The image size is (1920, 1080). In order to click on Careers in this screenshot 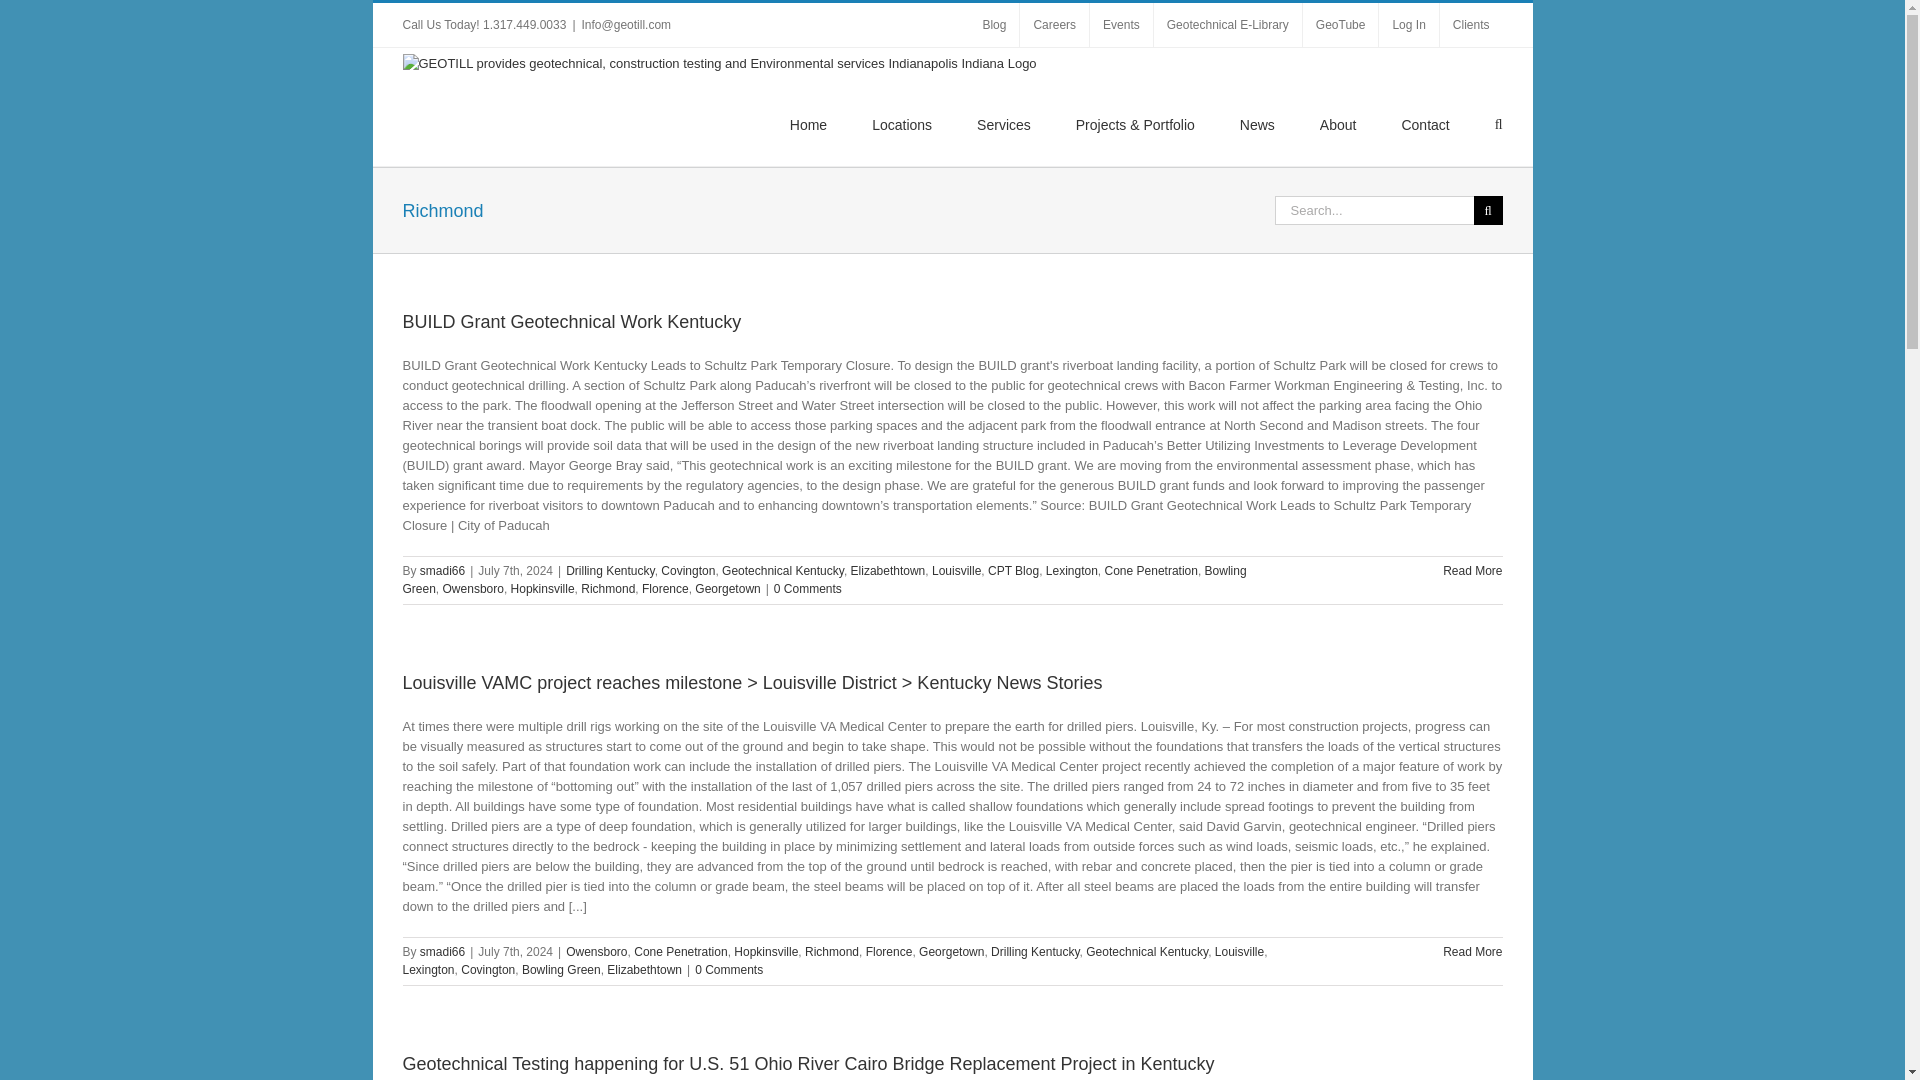, I will do `click(1054, 25)`.